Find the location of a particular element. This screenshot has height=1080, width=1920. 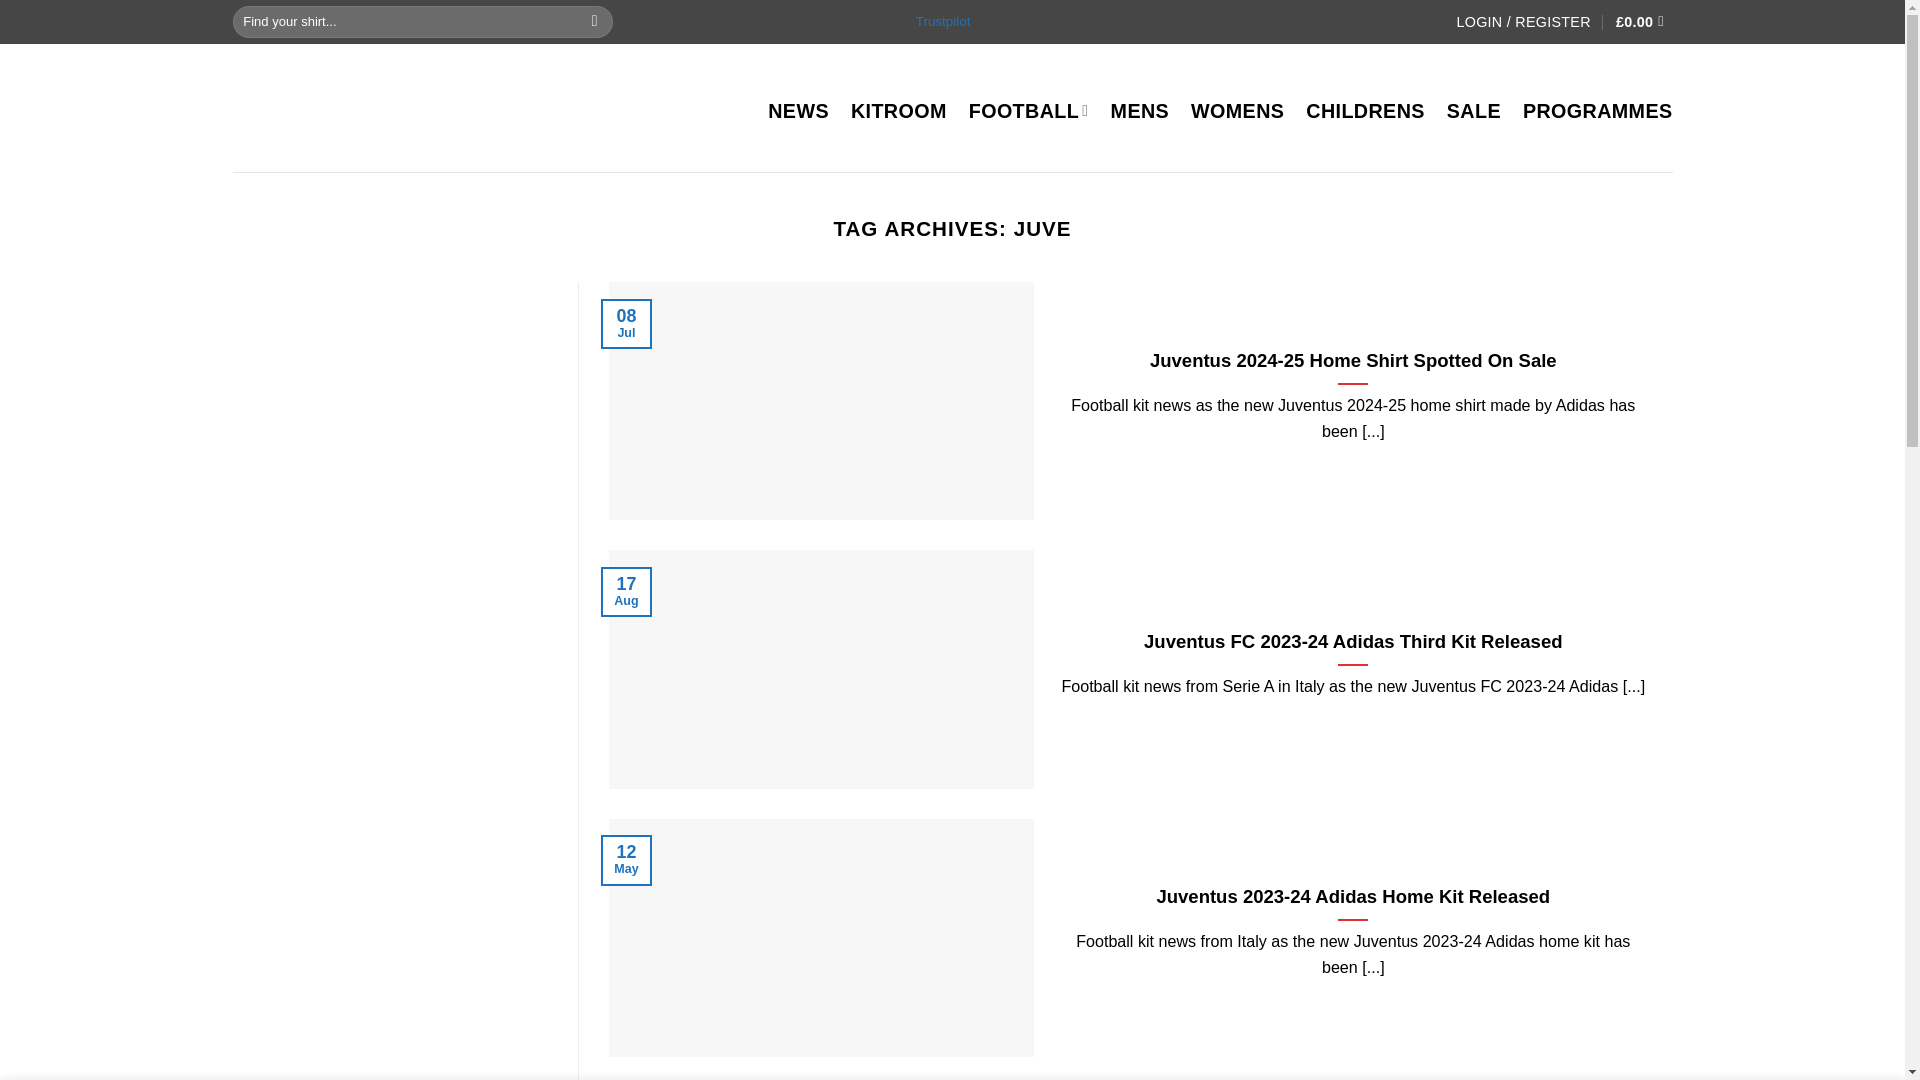

Search is located at coordinates (596, 21).